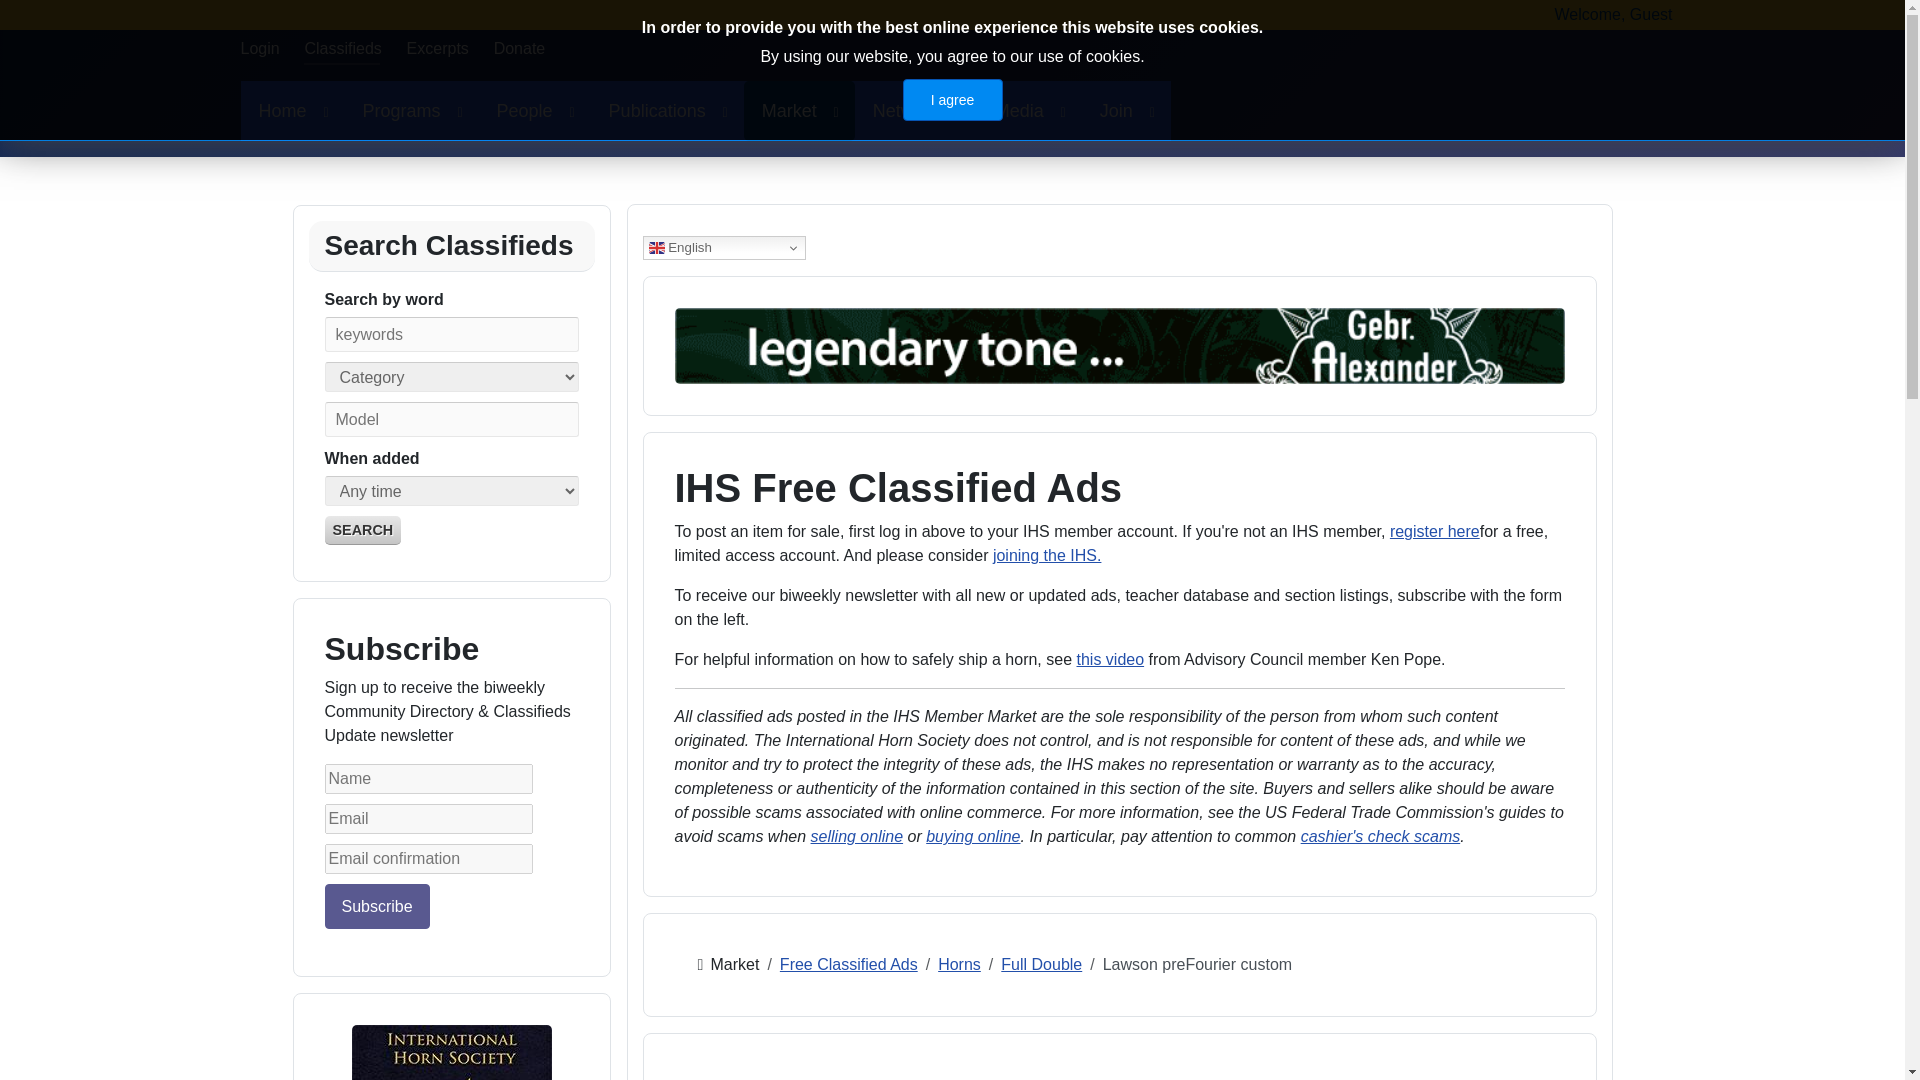 Image resolution: width=1920 pixels, height=1080 pixels. I want to click on Home, so click(292, 111).